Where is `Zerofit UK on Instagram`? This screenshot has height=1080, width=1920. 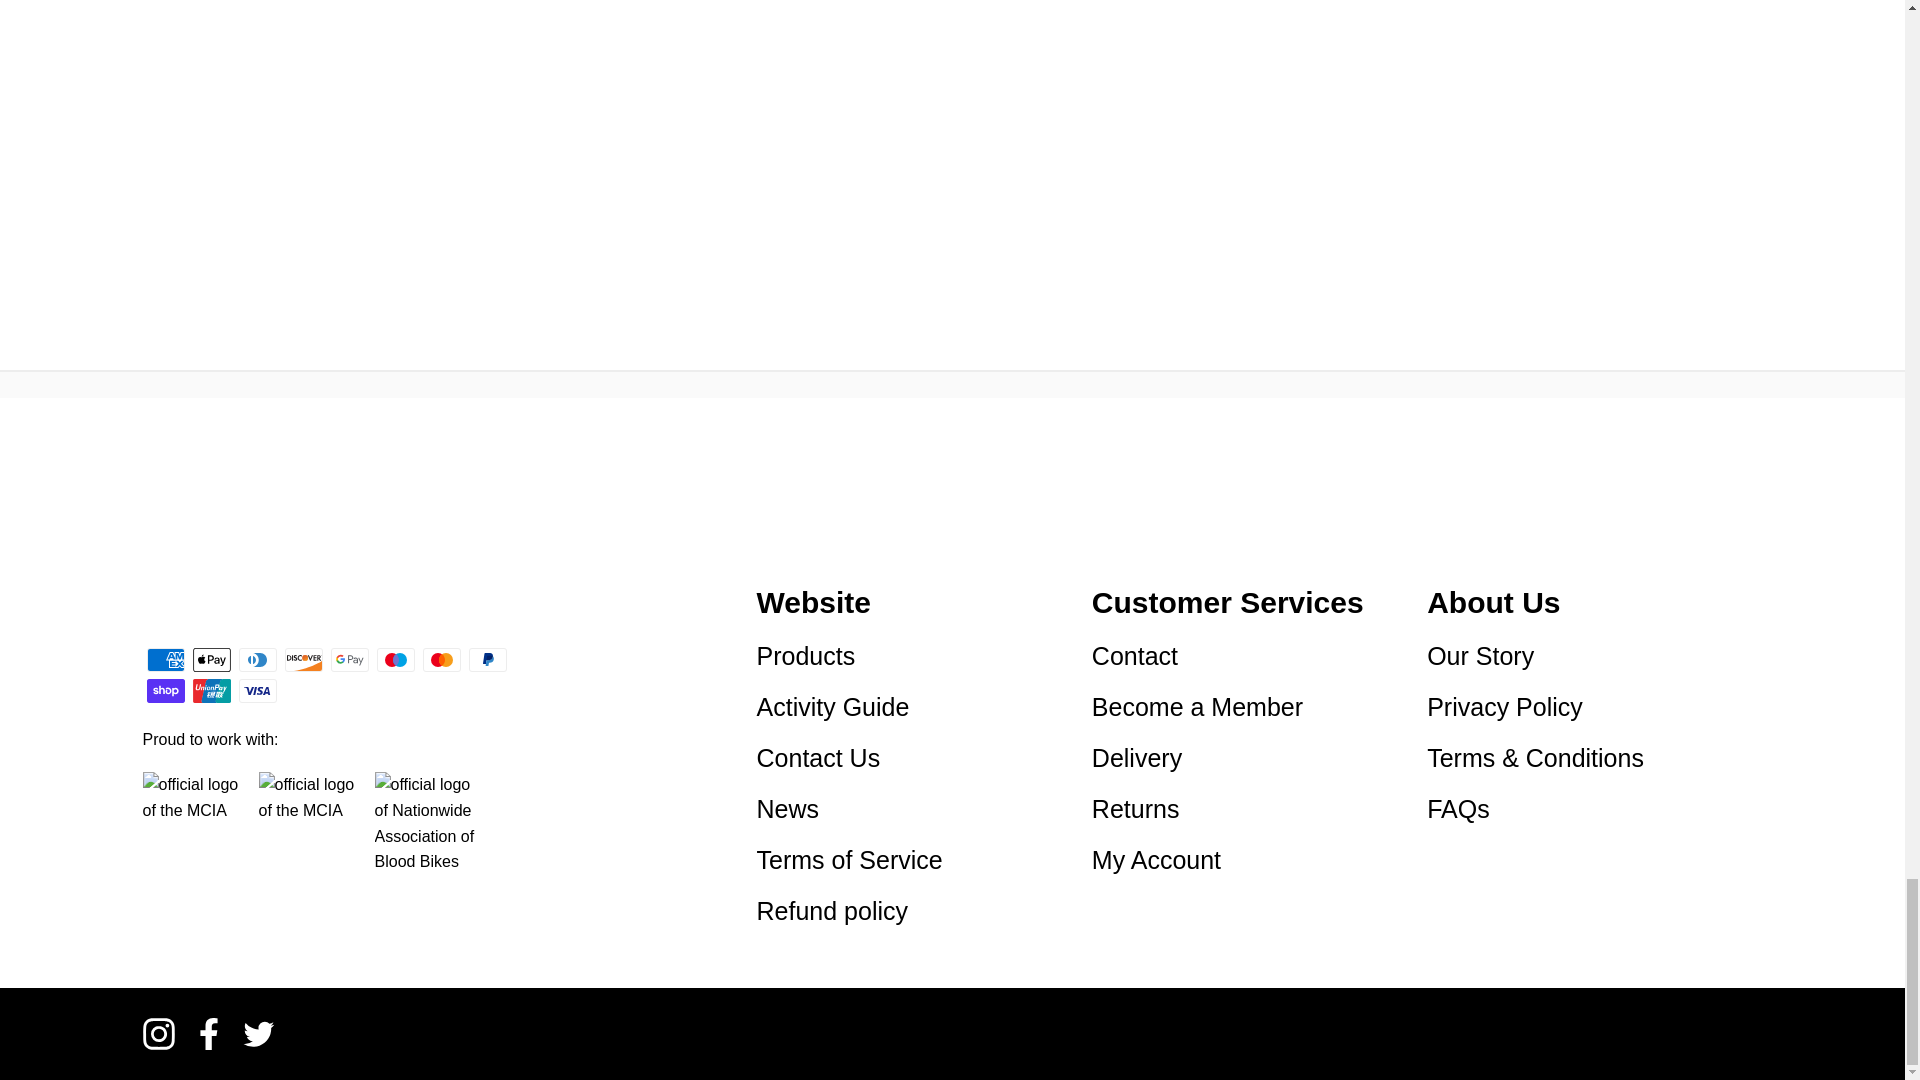 Zerofit UK on Instagram is located at coordinates (158, 1034).